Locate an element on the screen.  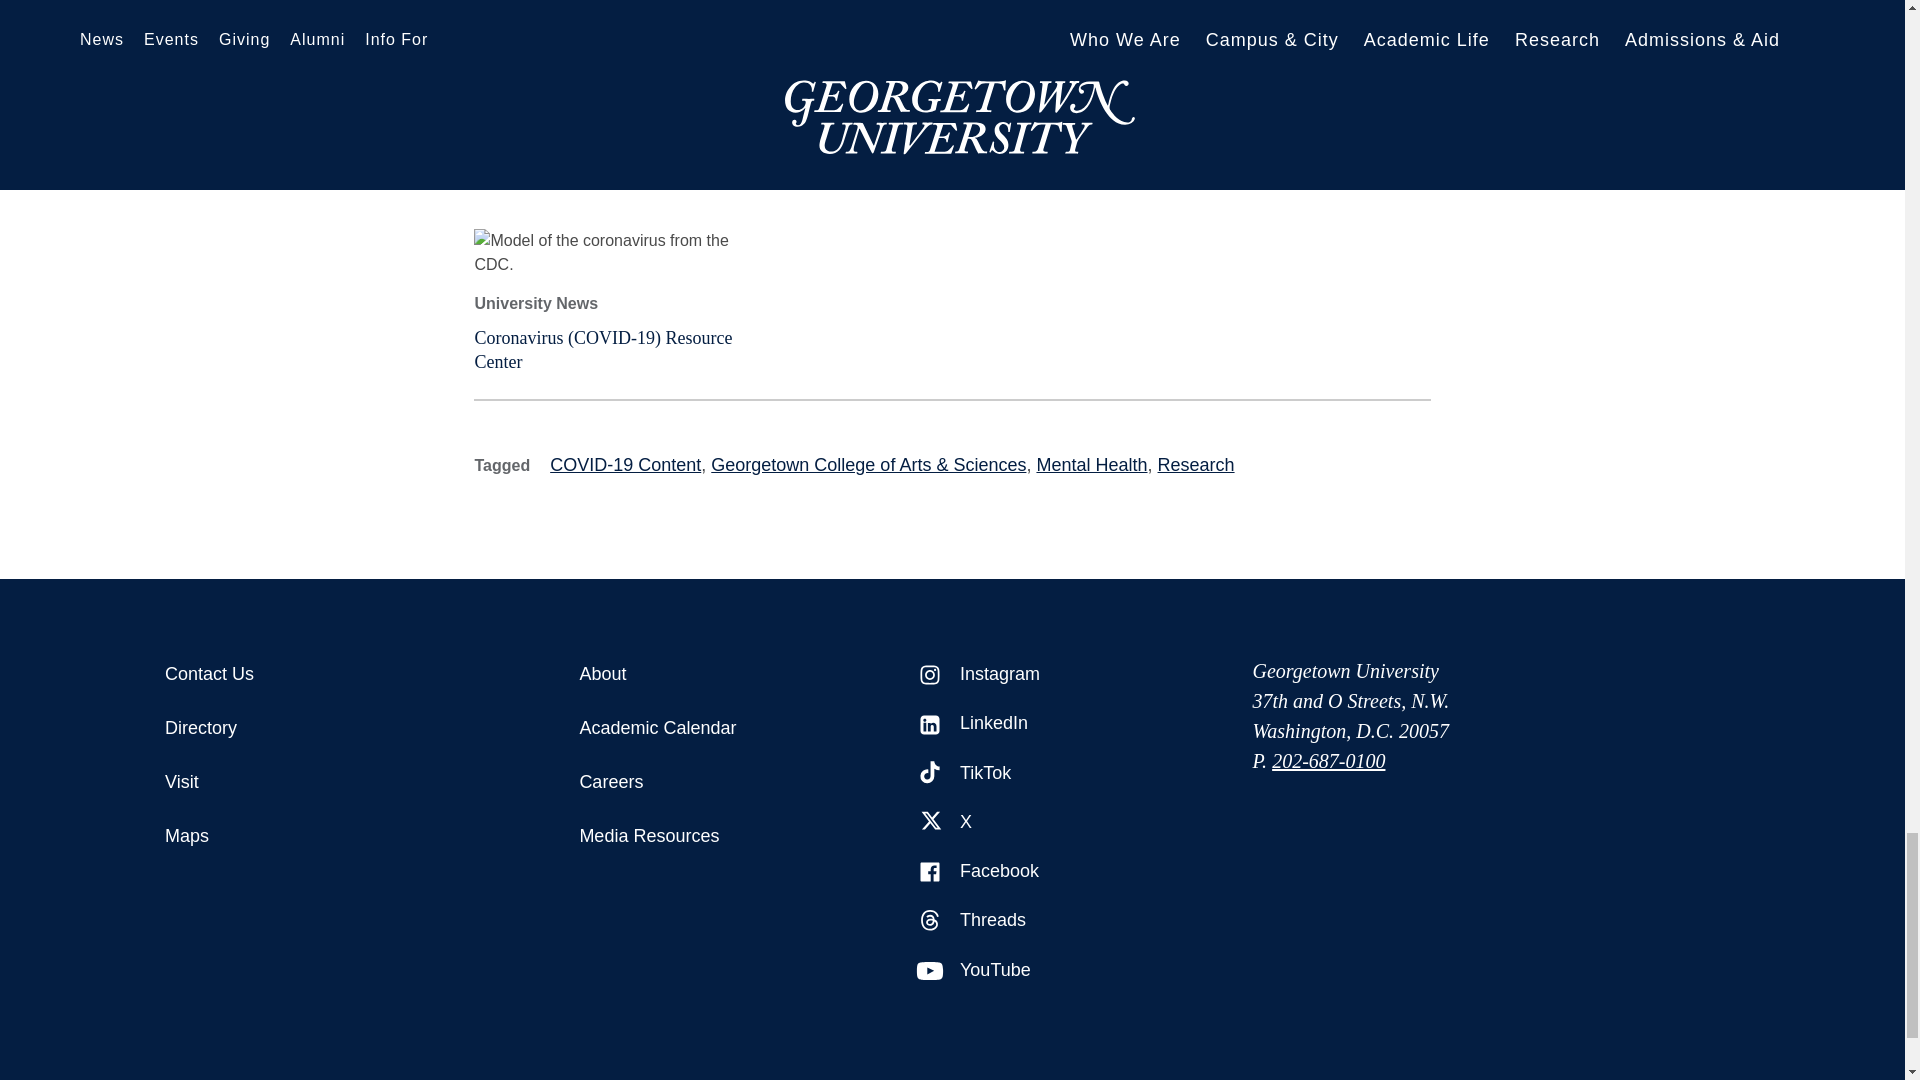
YouTube is located at coordinates (930, 970).